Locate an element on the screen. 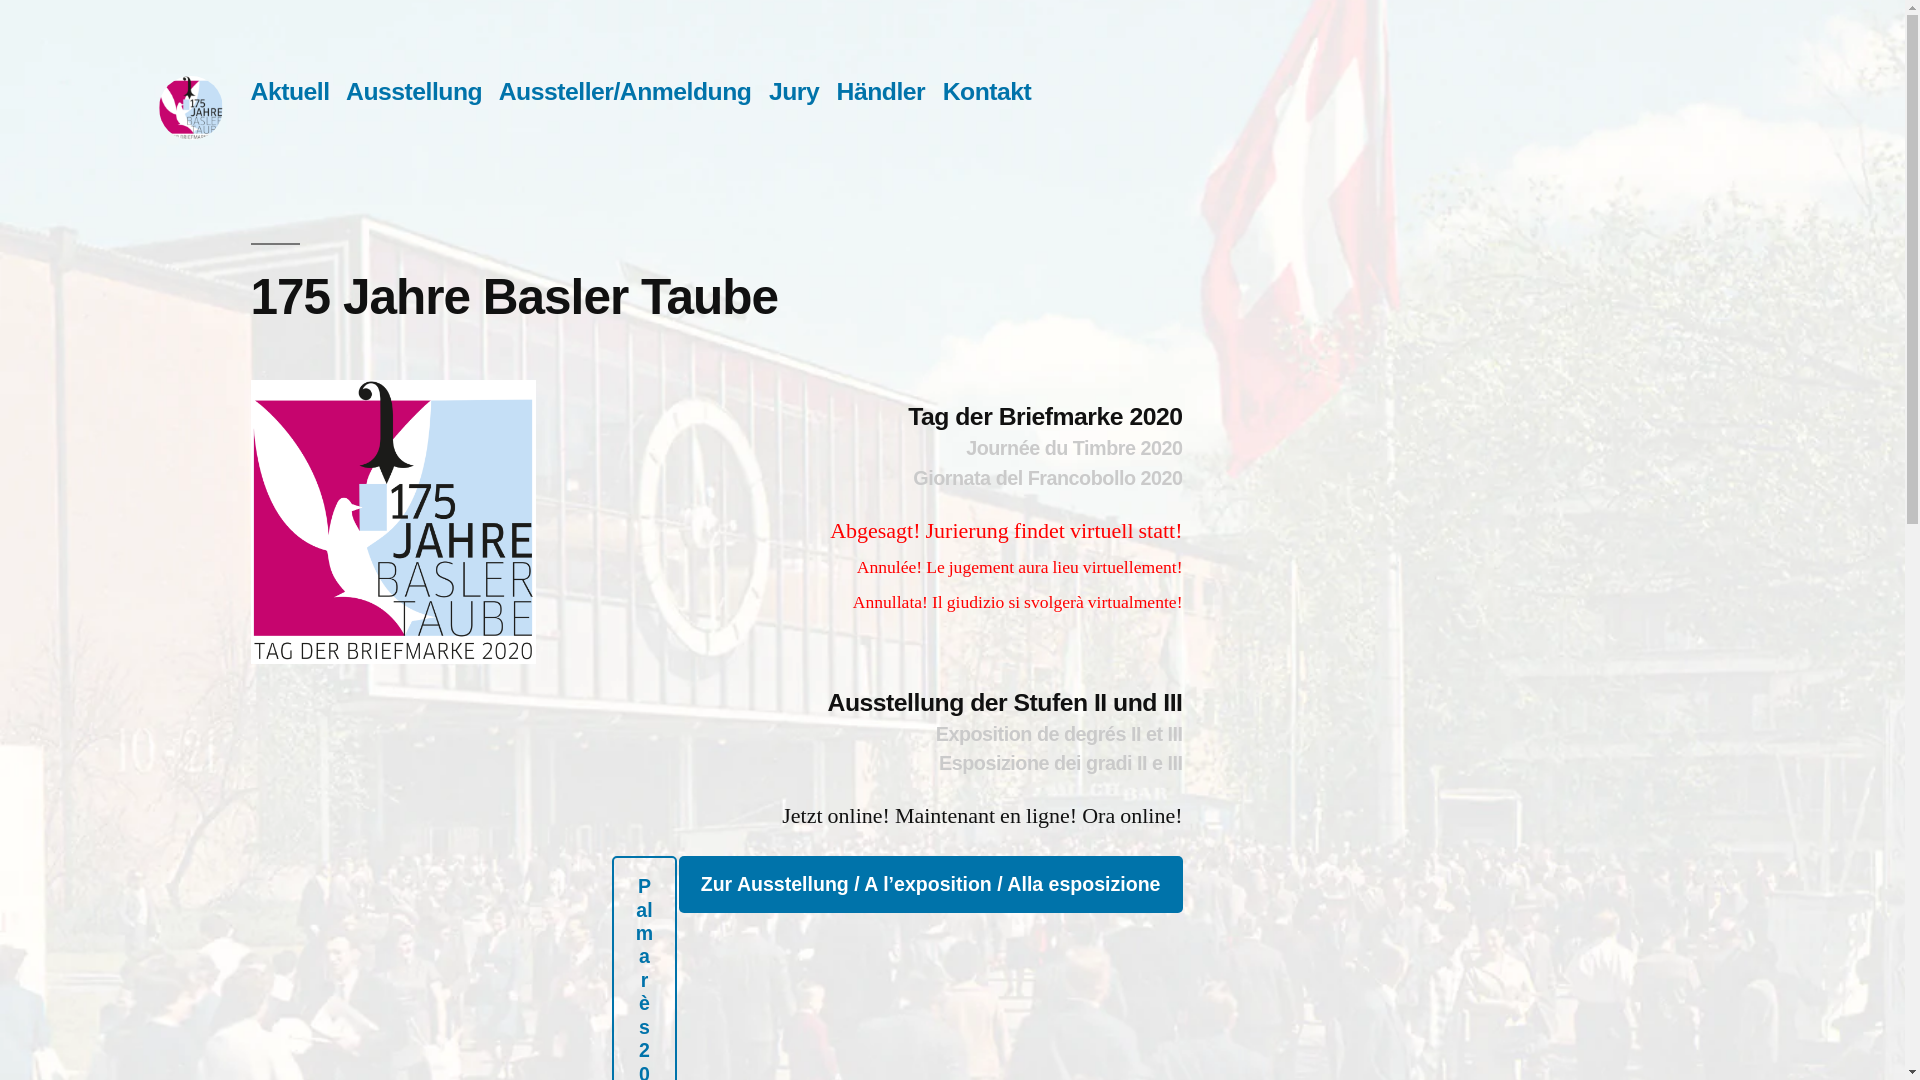  Aussteller/Anmeldung is located at coordinates (626, 91).